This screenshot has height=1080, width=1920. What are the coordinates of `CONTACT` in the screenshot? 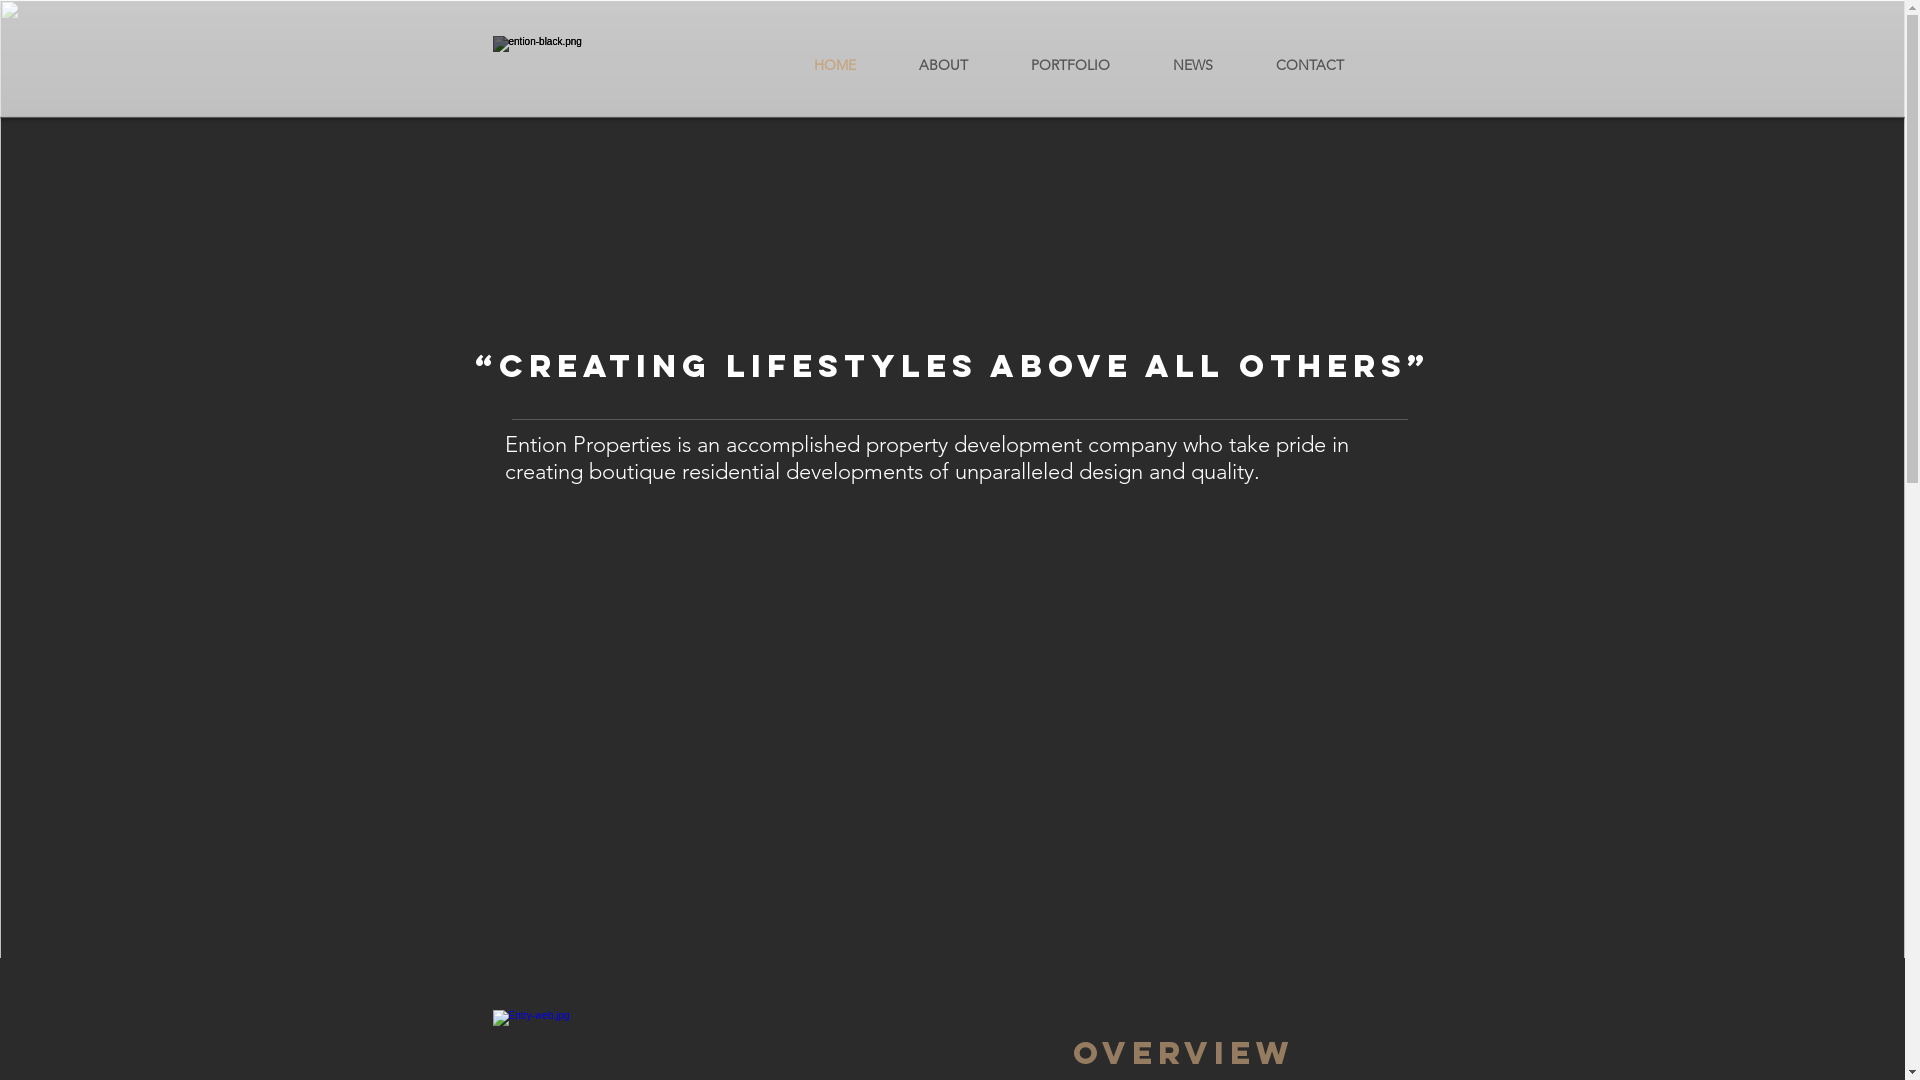 It's located at (1310, 65).